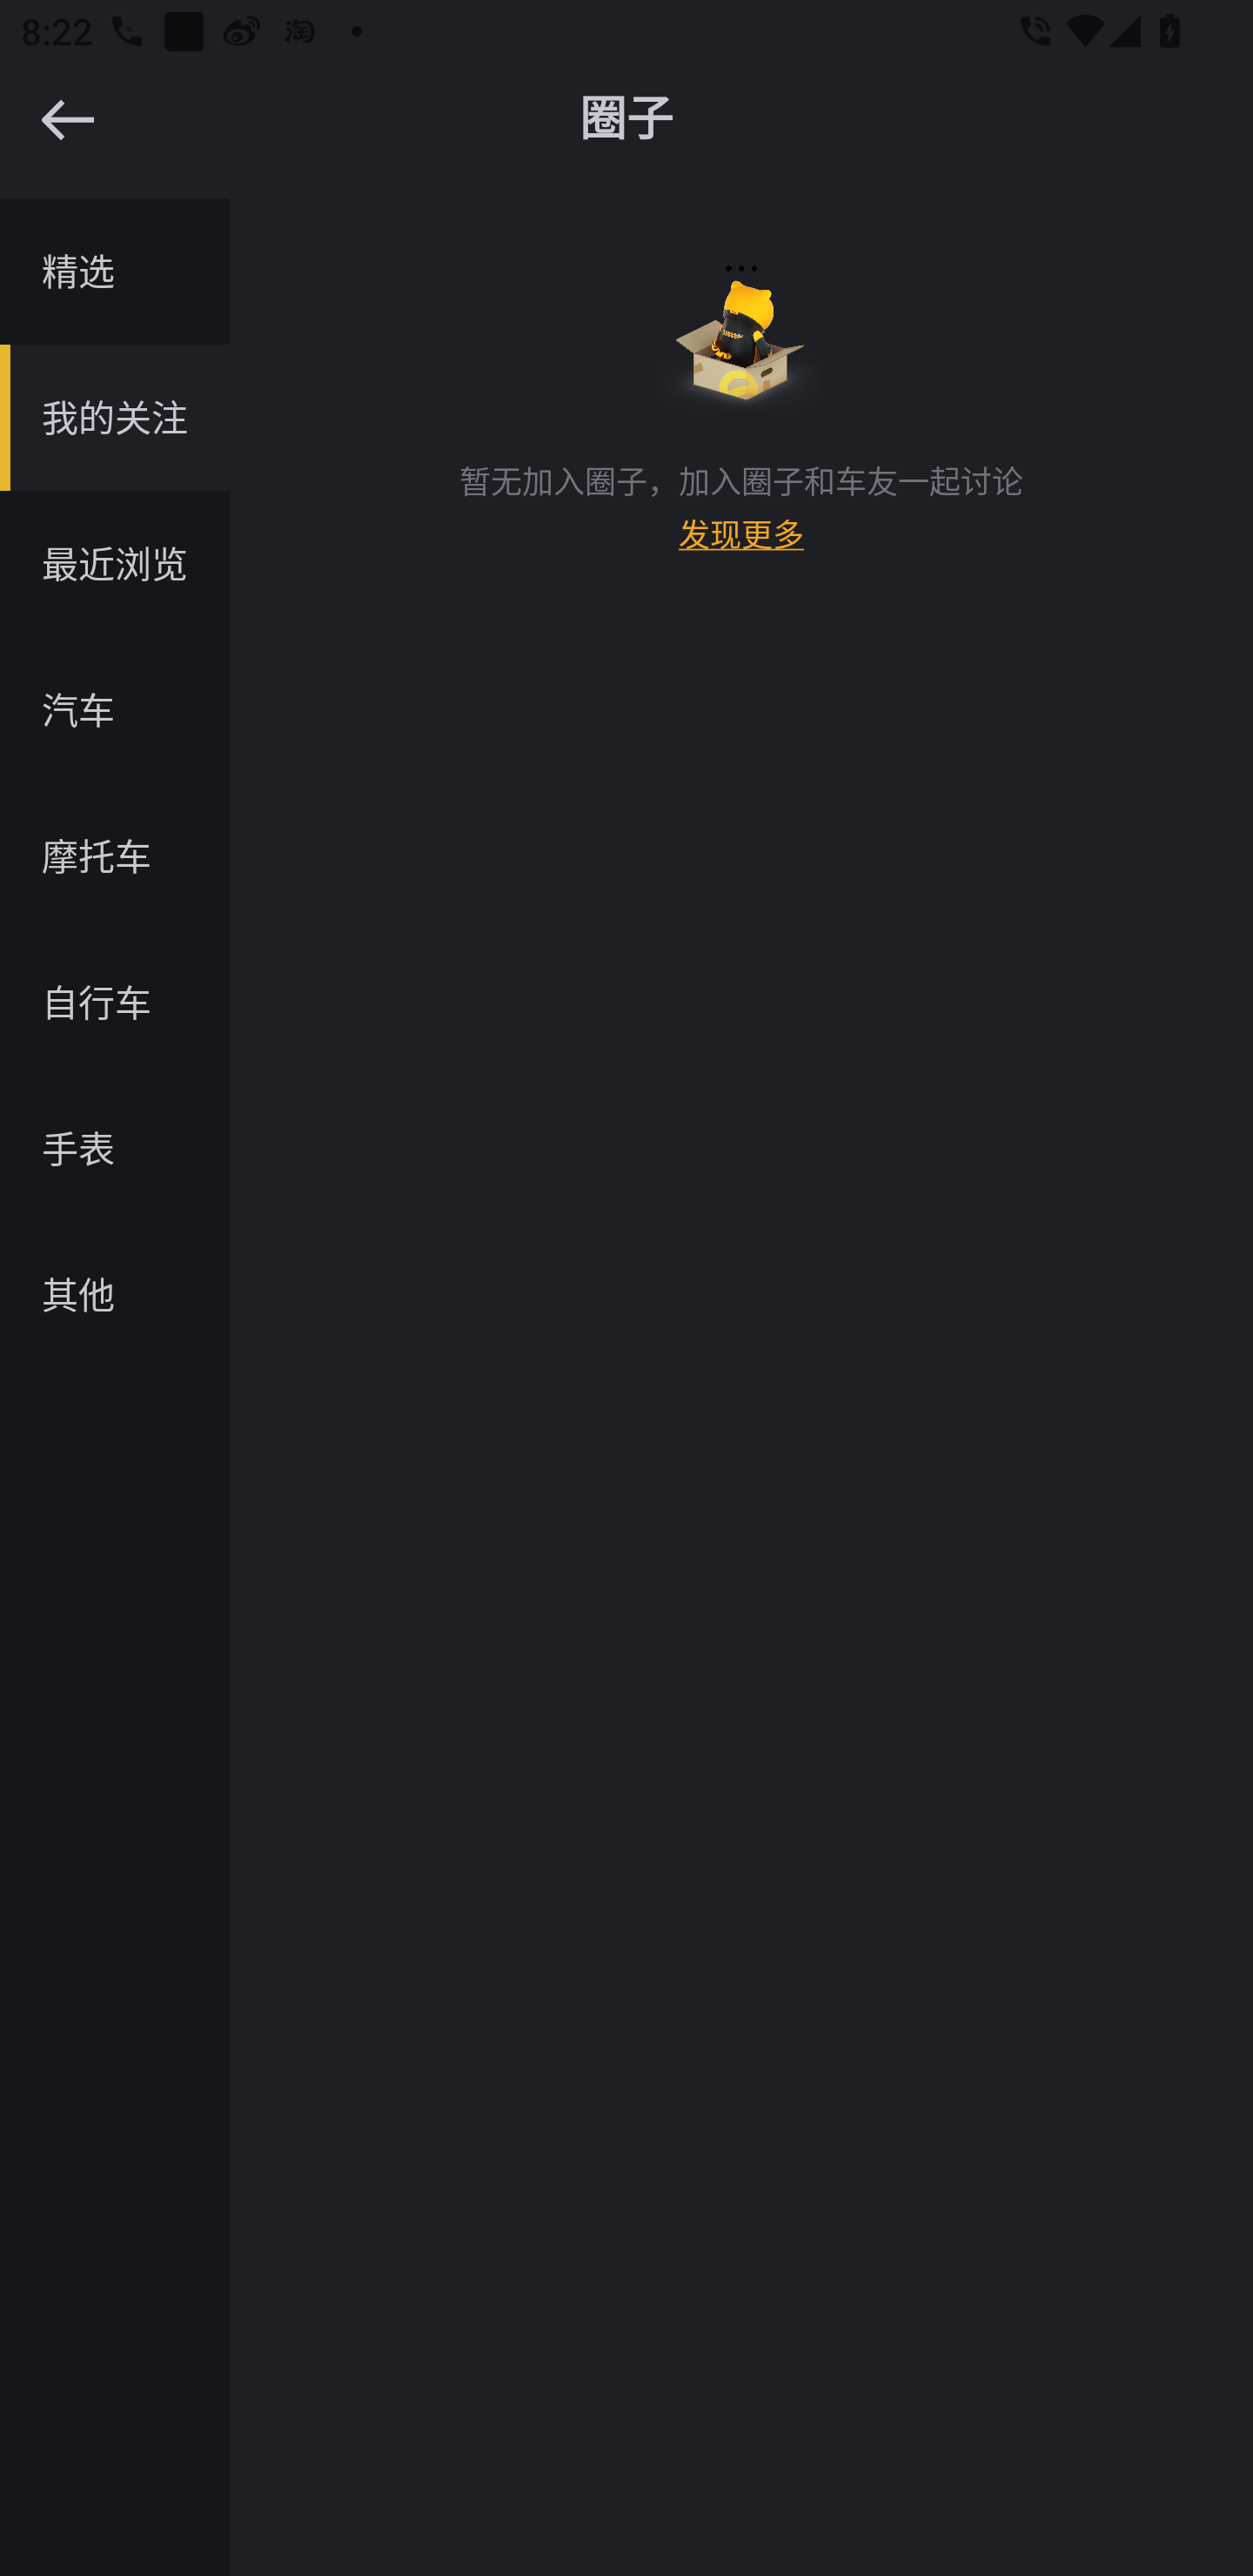 This screenshot has width=1253, height=2576. Describe the element at coordinates (115, 709) in the screenshot. I see `汽车` at that location.